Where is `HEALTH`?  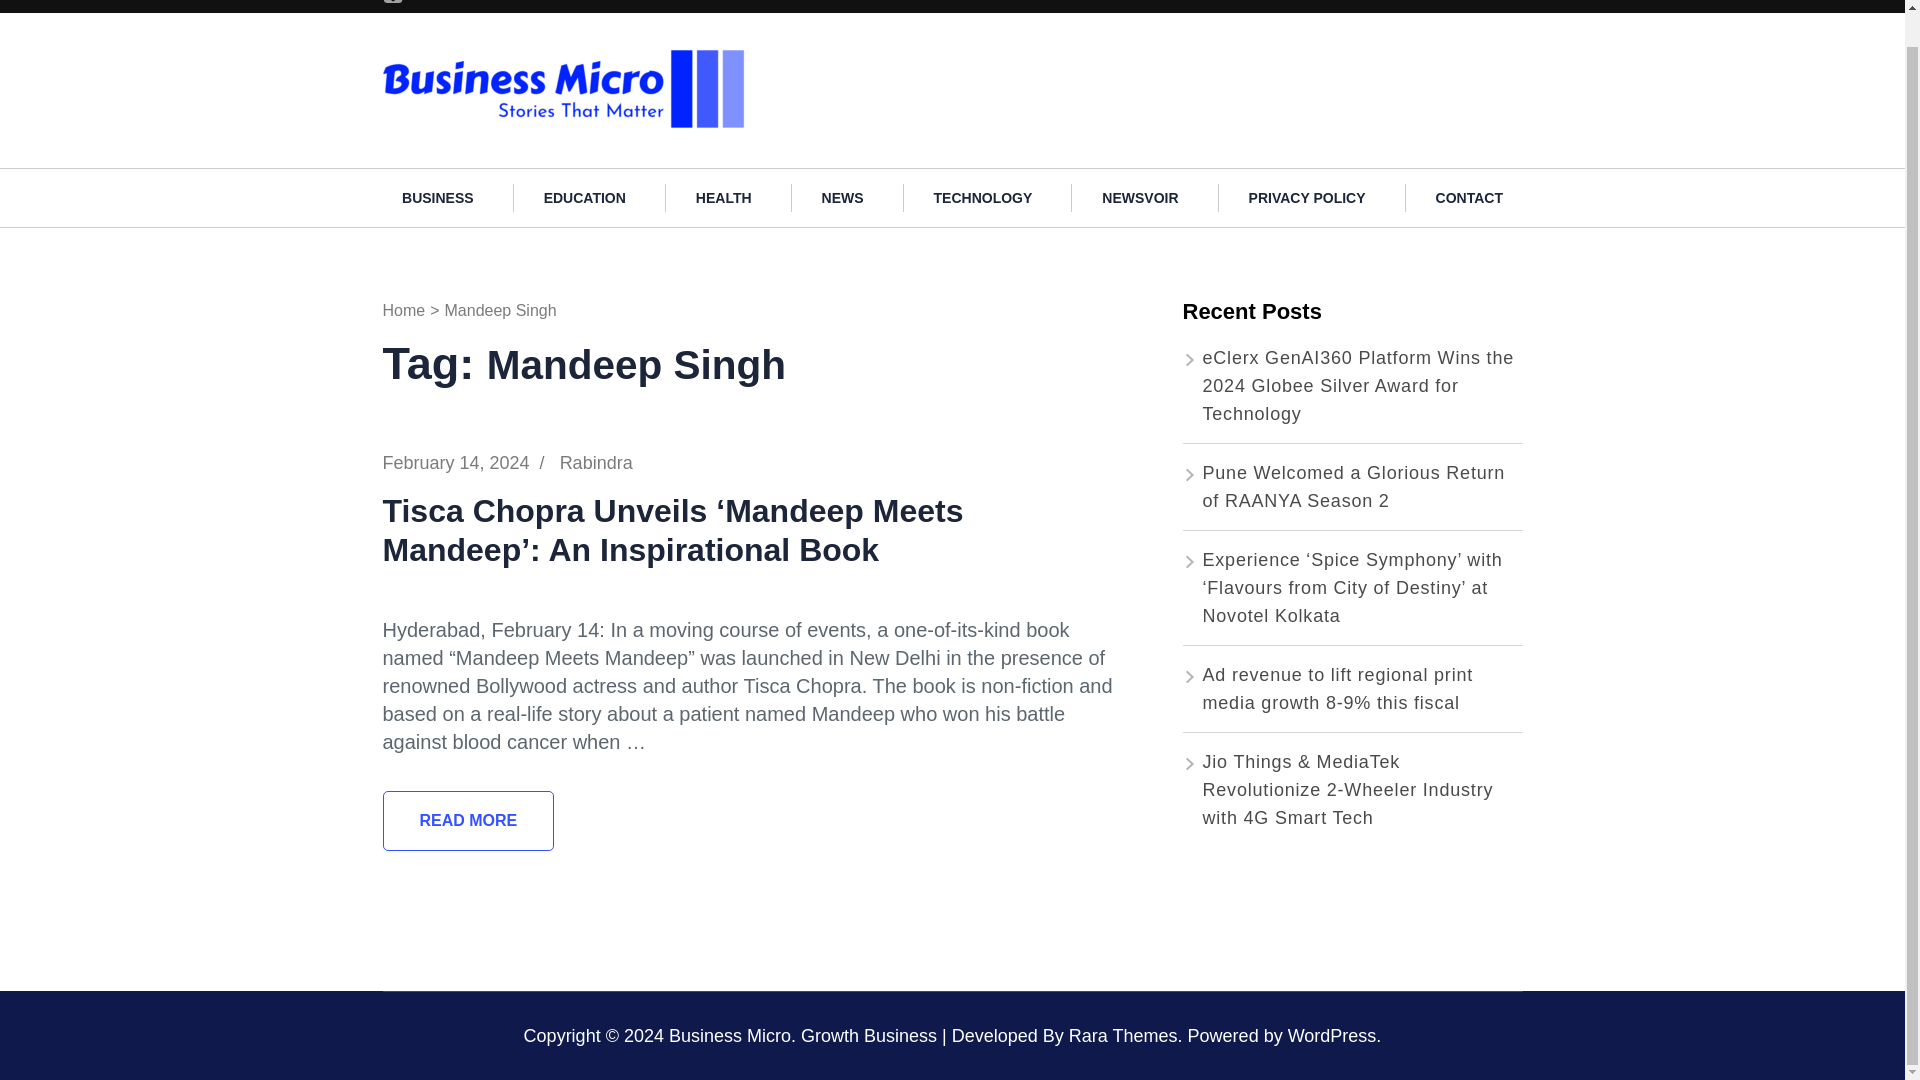 HEALTH is located at coordinates (724, 197).